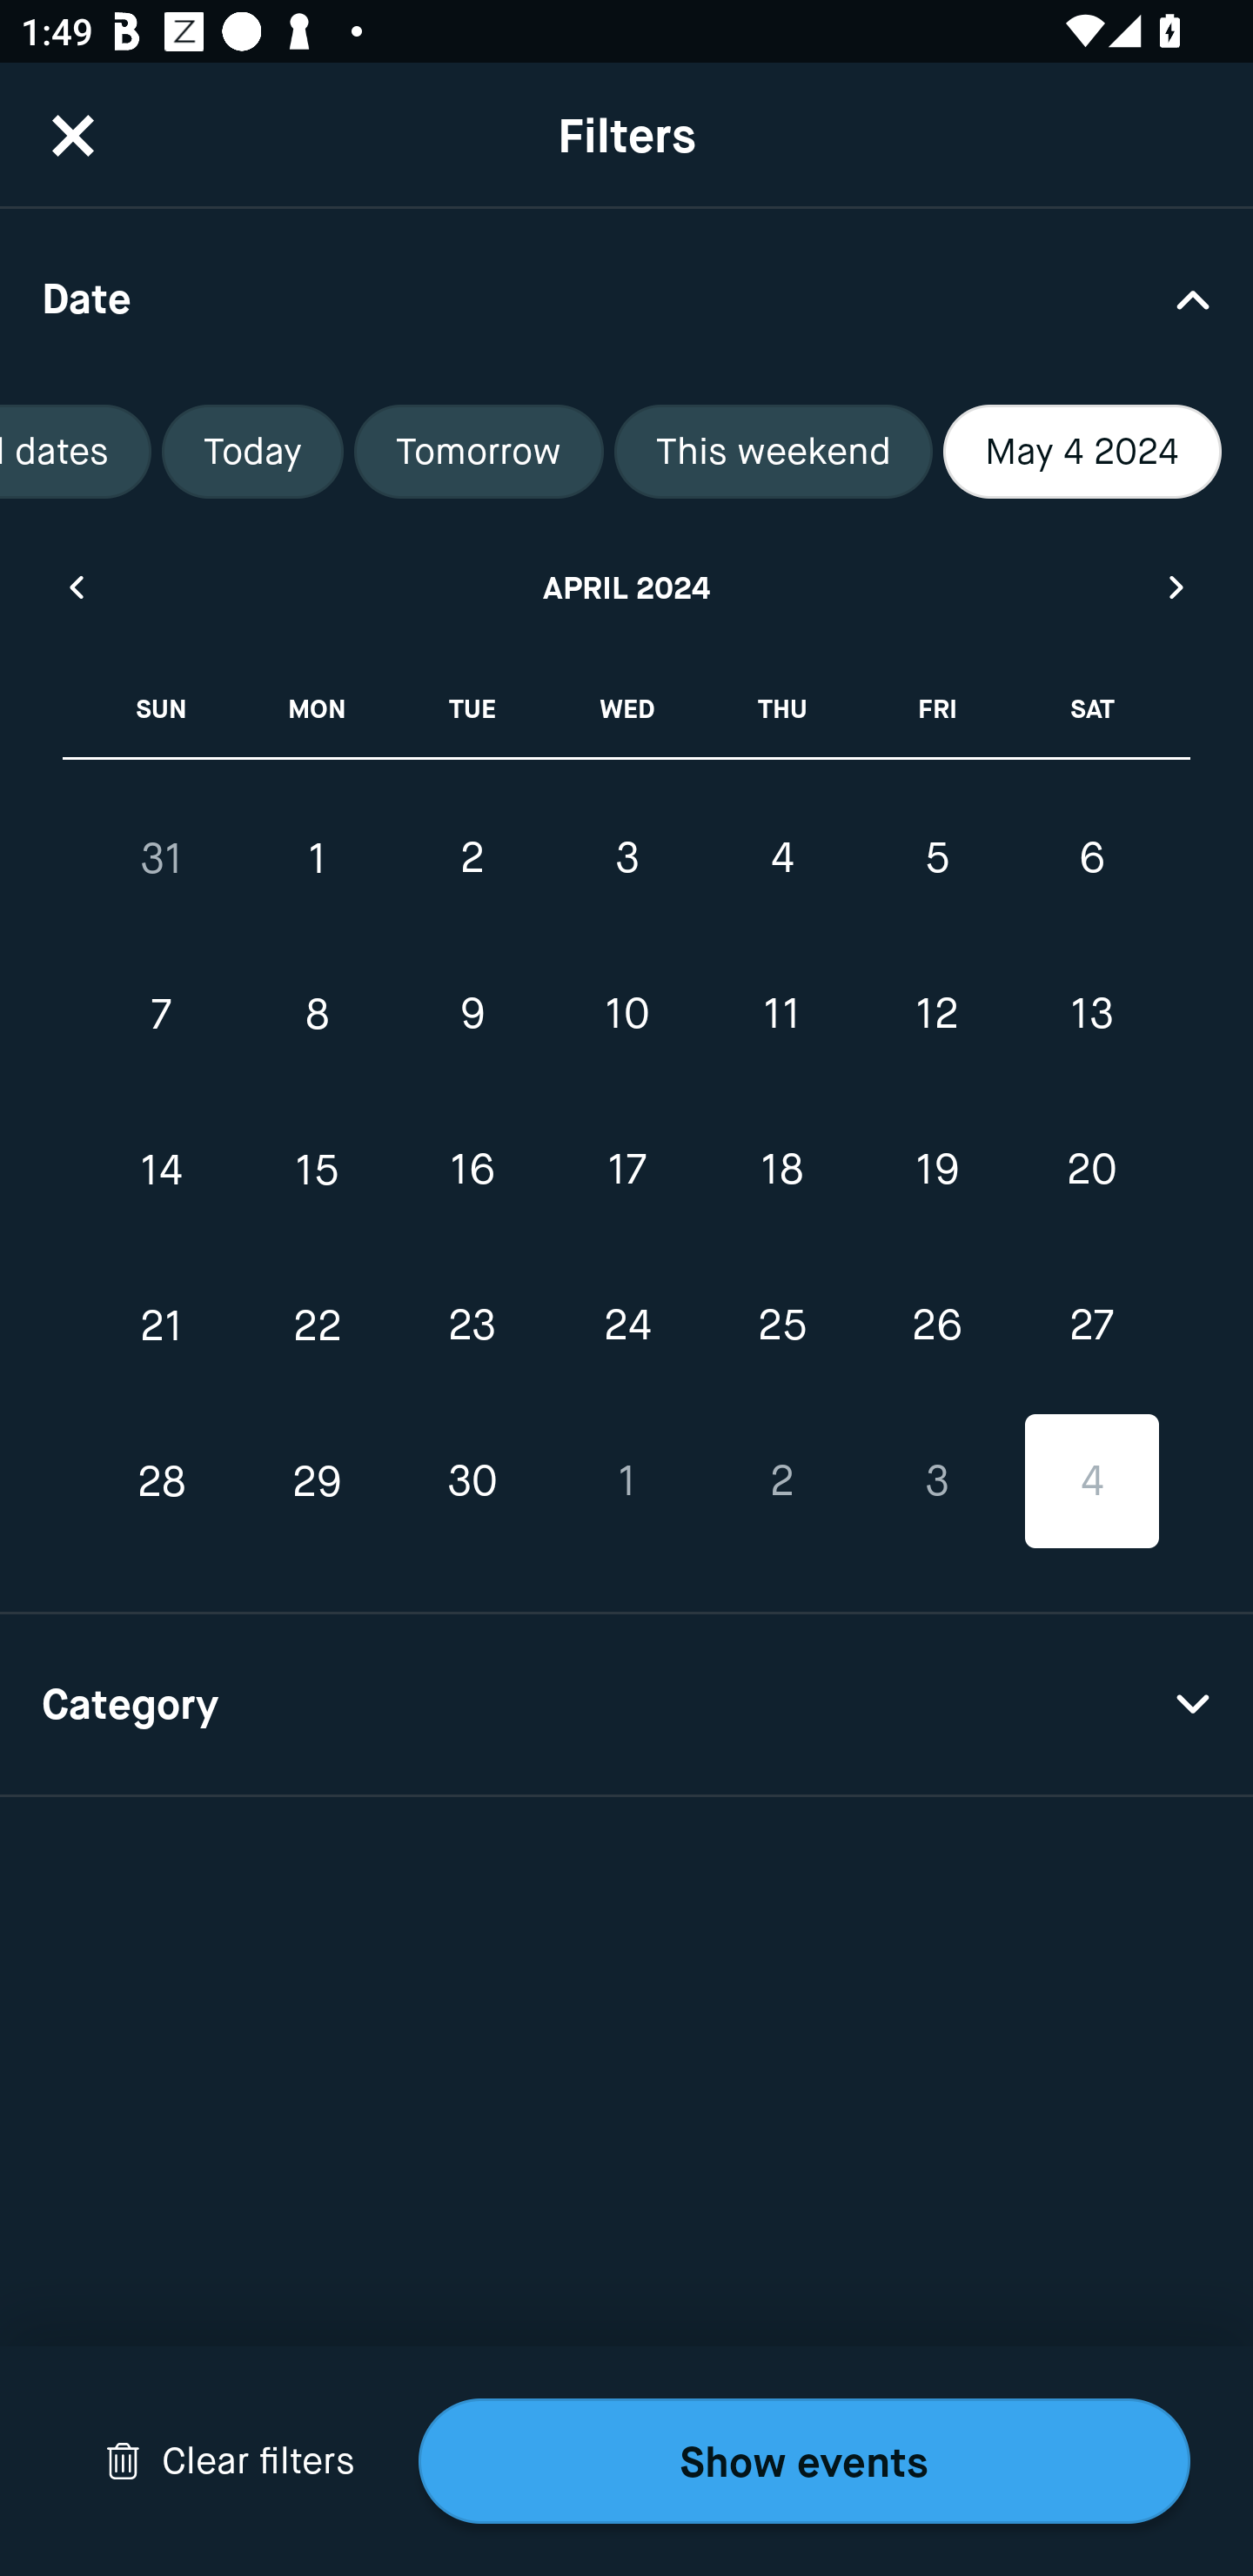  Describe the element at coordinates (781, 857) in the screenshot. I see `4` at that location.